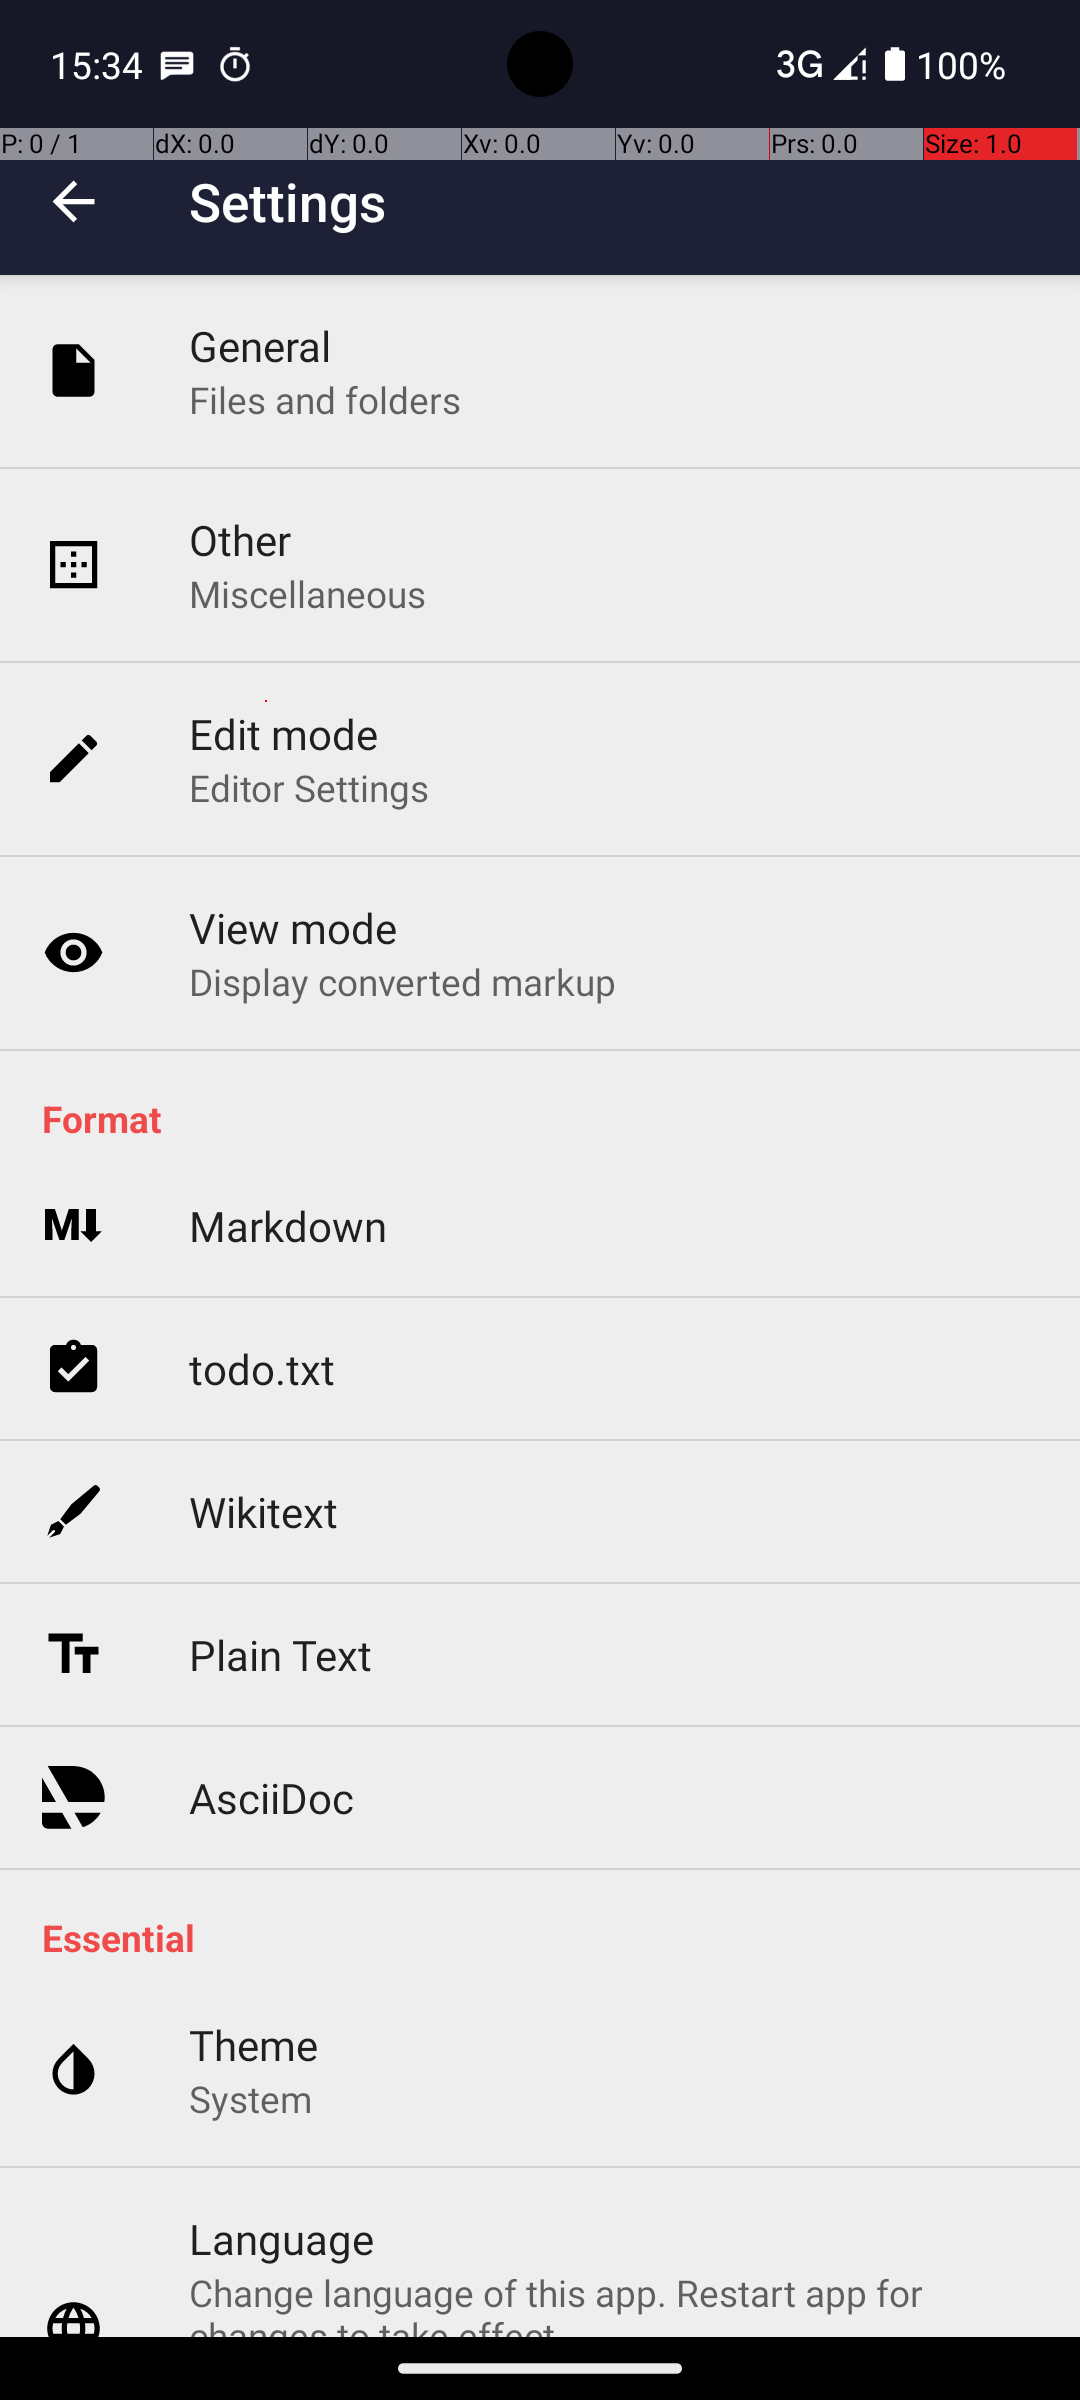  I want to click on AsciiDoc, so click(272, 1798).